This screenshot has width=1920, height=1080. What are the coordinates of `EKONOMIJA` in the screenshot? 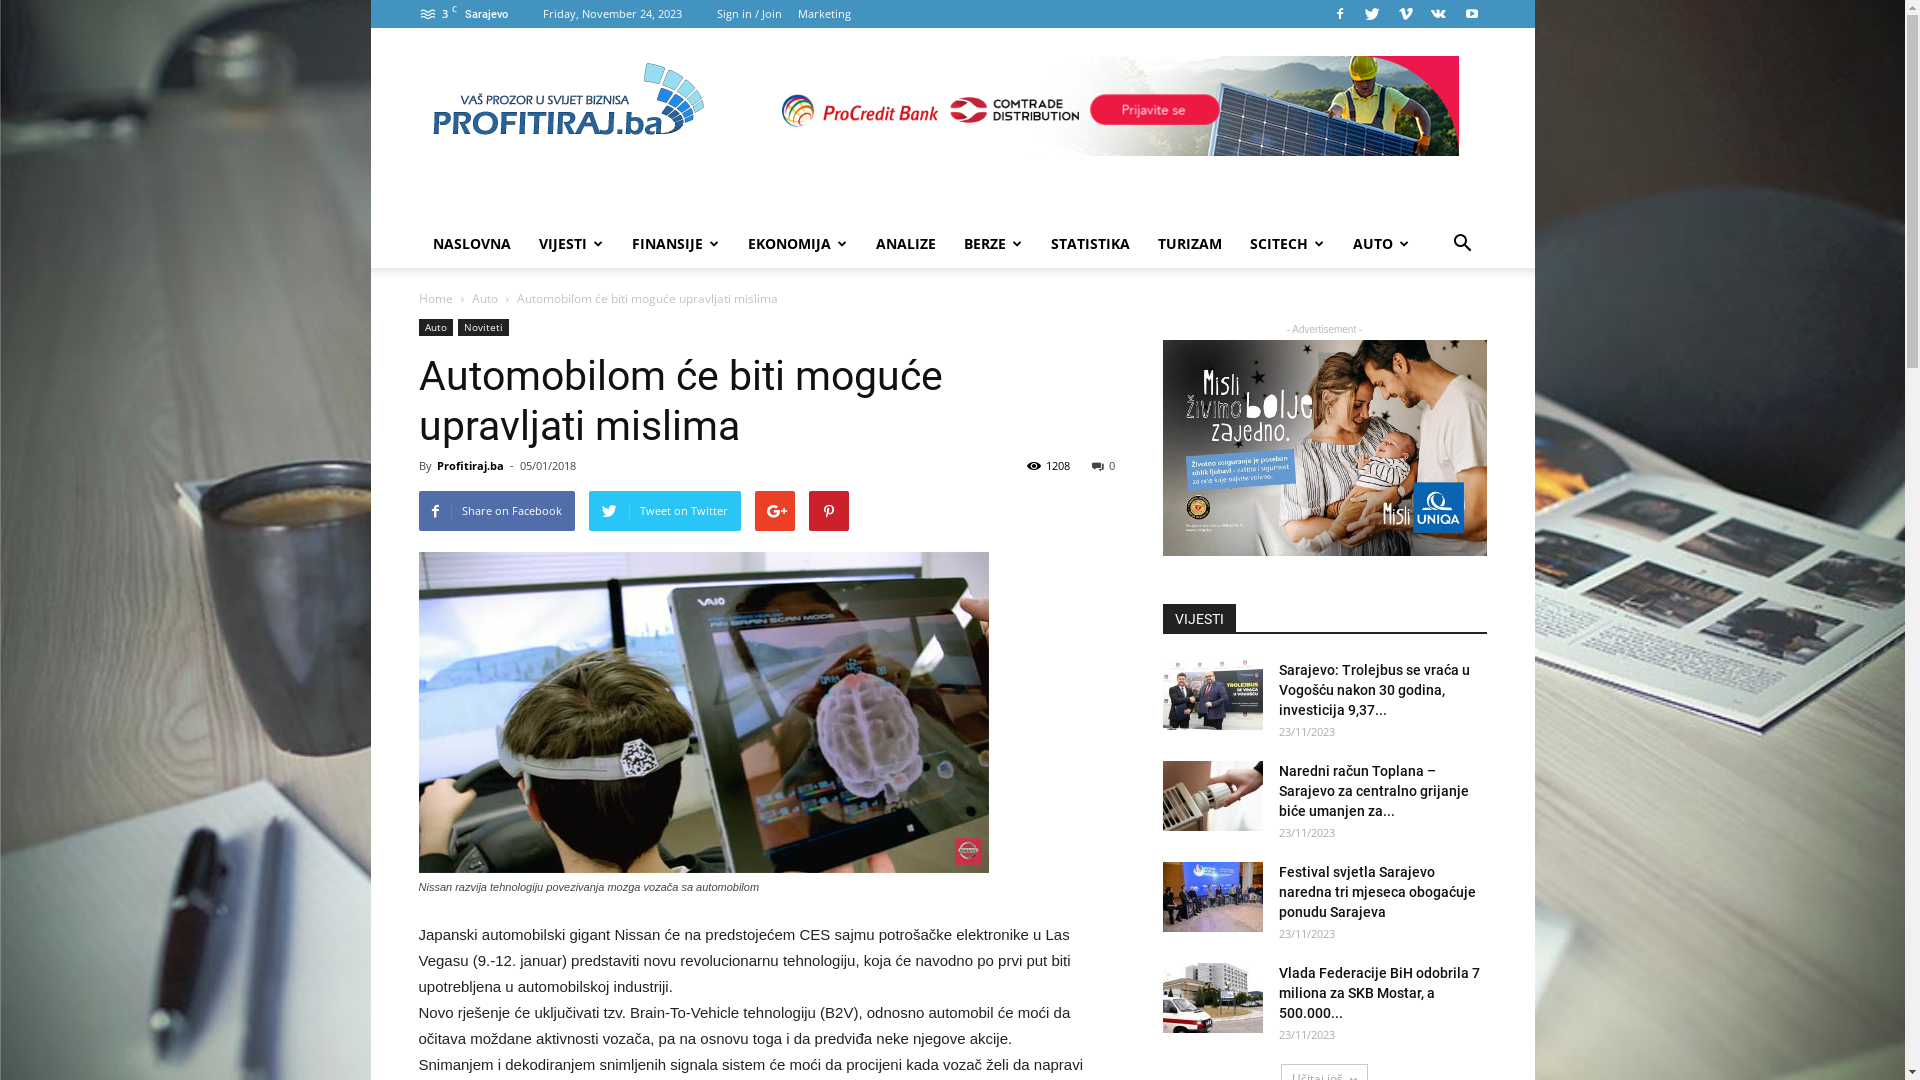 It's located at (798, 244).